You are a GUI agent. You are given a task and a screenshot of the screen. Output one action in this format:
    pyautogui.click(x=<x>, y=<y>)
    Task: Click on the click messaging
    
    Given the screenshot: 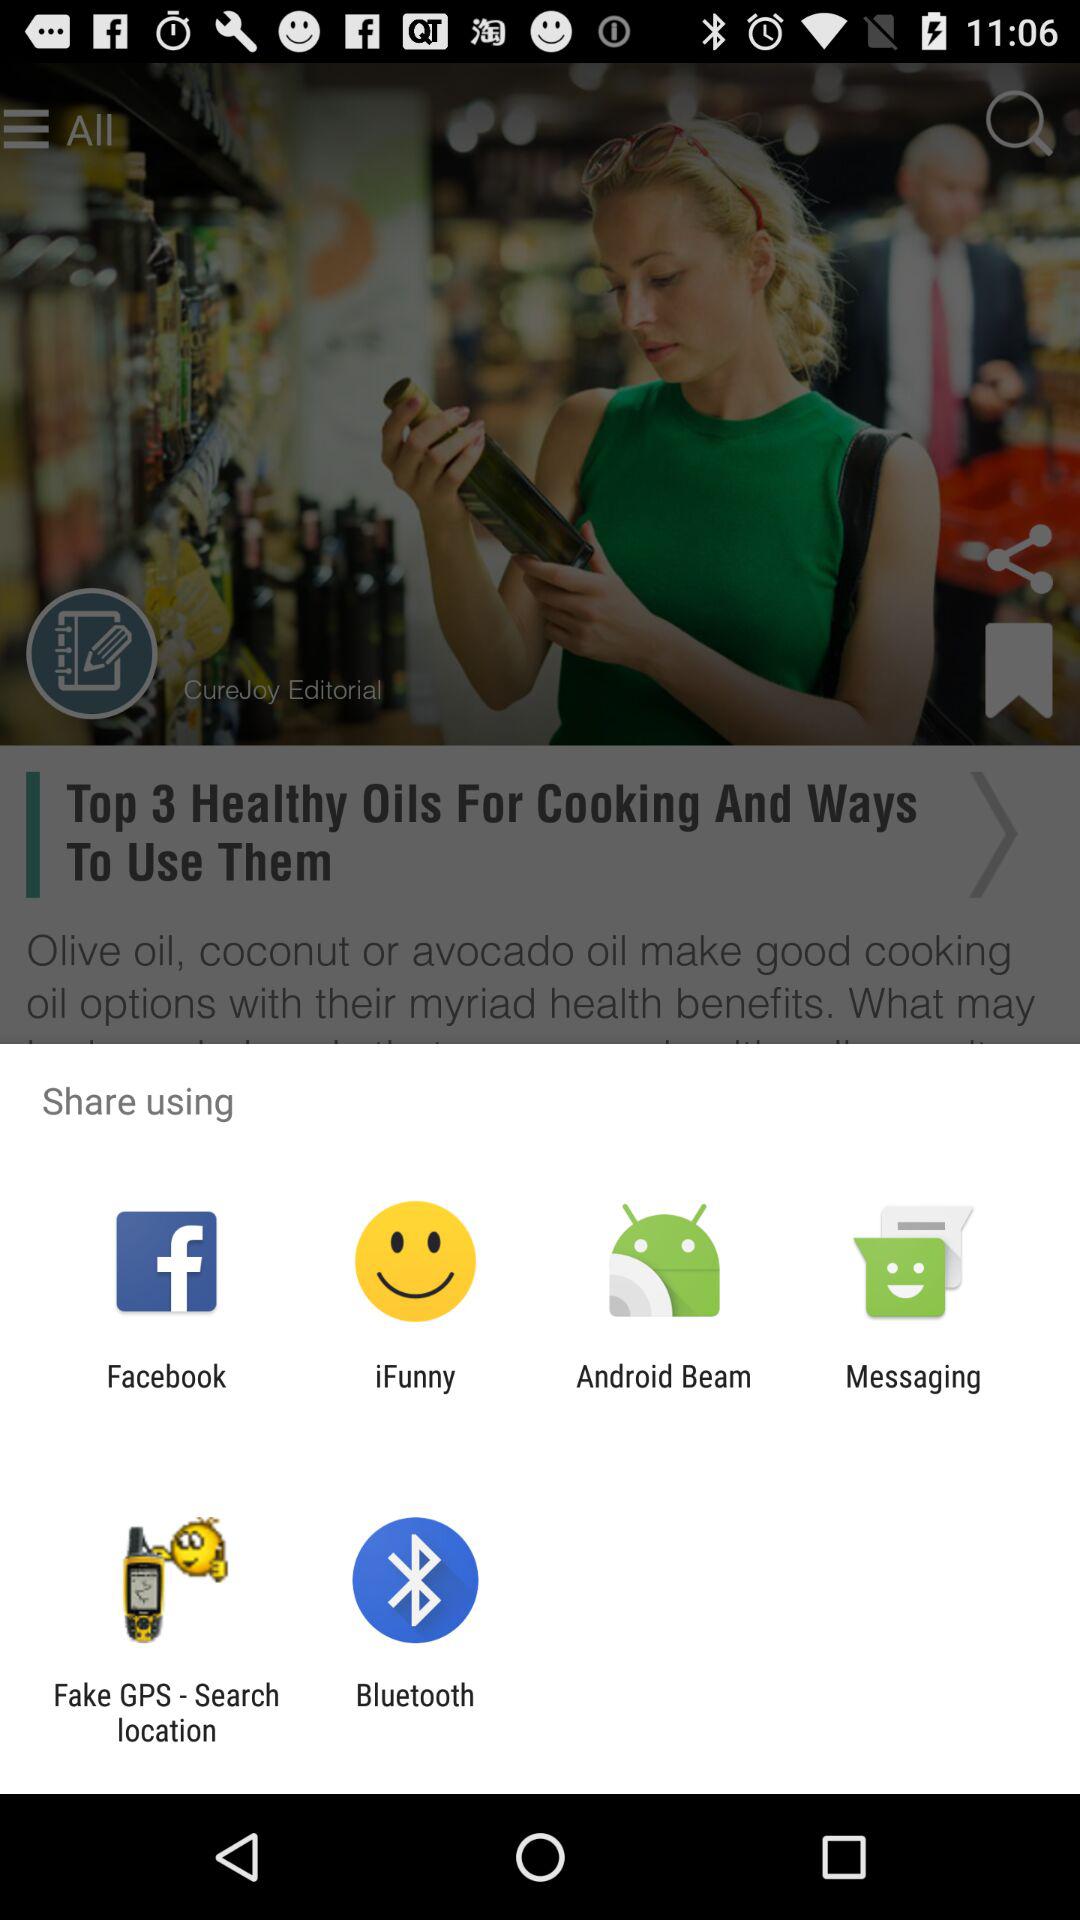 What is the action you would take?
    pyautogui.click(x=913, y=1393)
    